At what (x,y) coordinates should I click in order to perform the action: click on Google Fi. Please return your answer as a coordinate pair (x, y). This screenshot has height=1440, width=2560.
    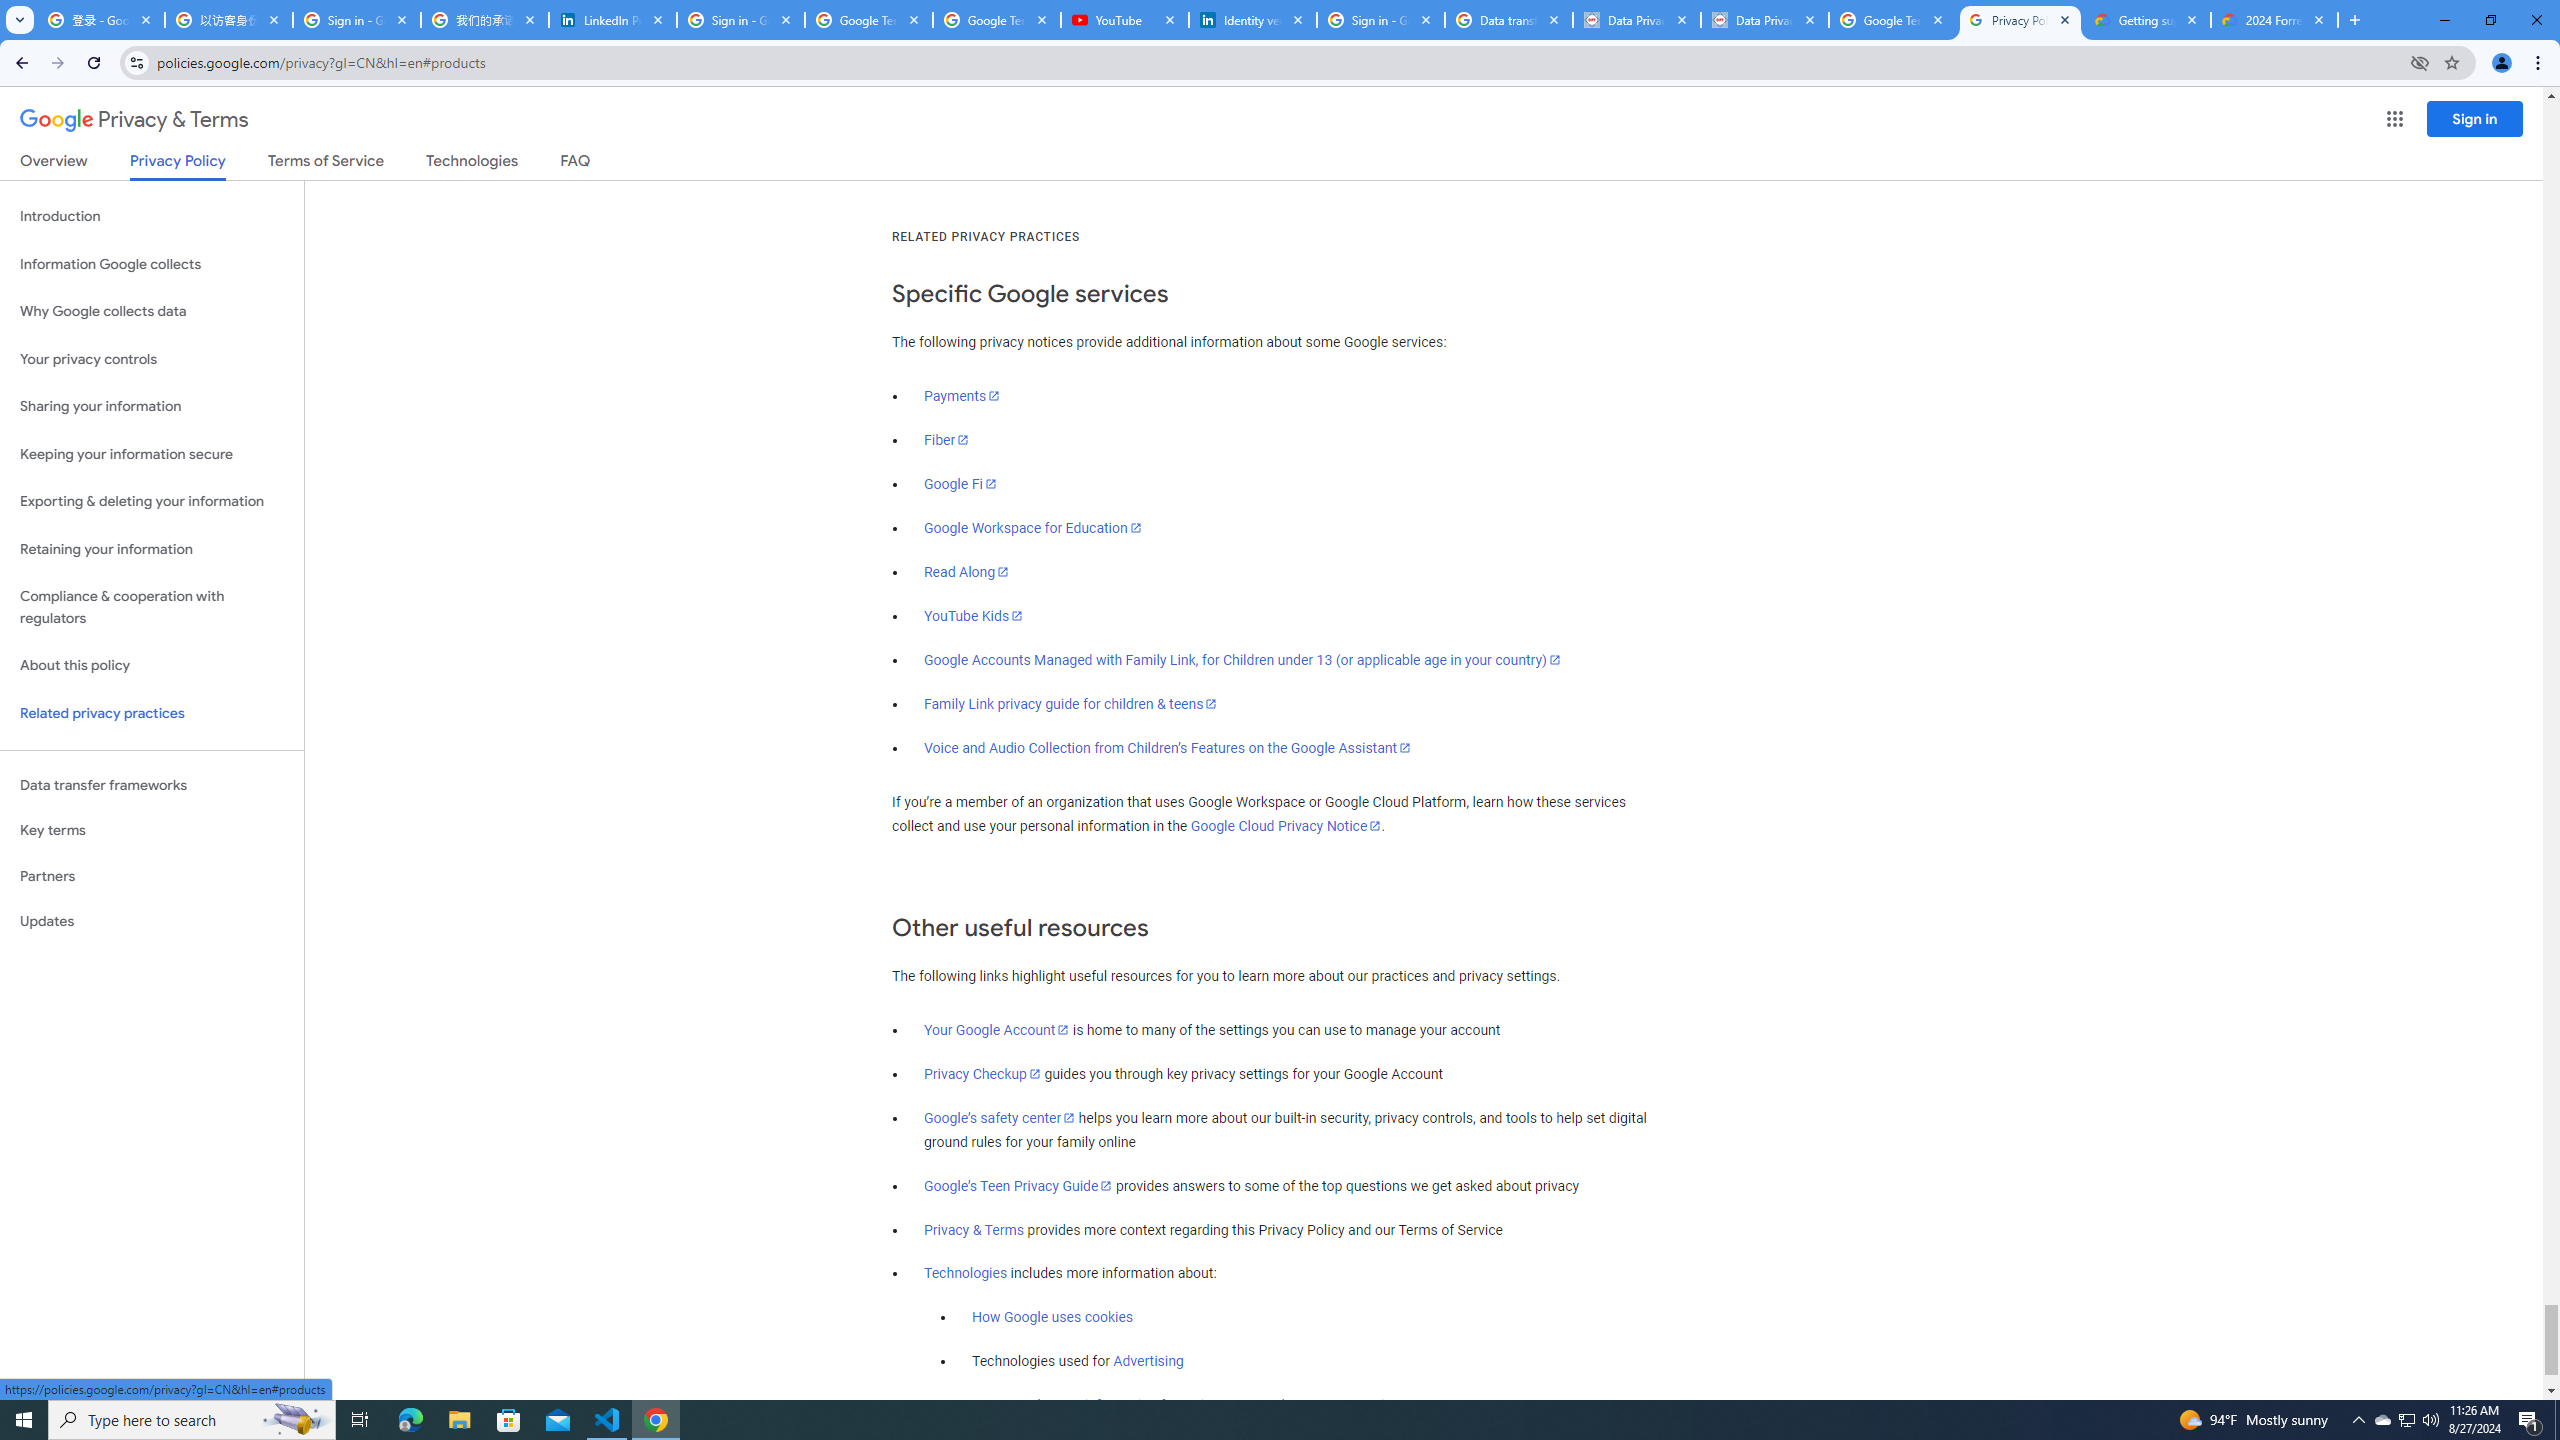
    Looking at the image, I should click on (960, 484).